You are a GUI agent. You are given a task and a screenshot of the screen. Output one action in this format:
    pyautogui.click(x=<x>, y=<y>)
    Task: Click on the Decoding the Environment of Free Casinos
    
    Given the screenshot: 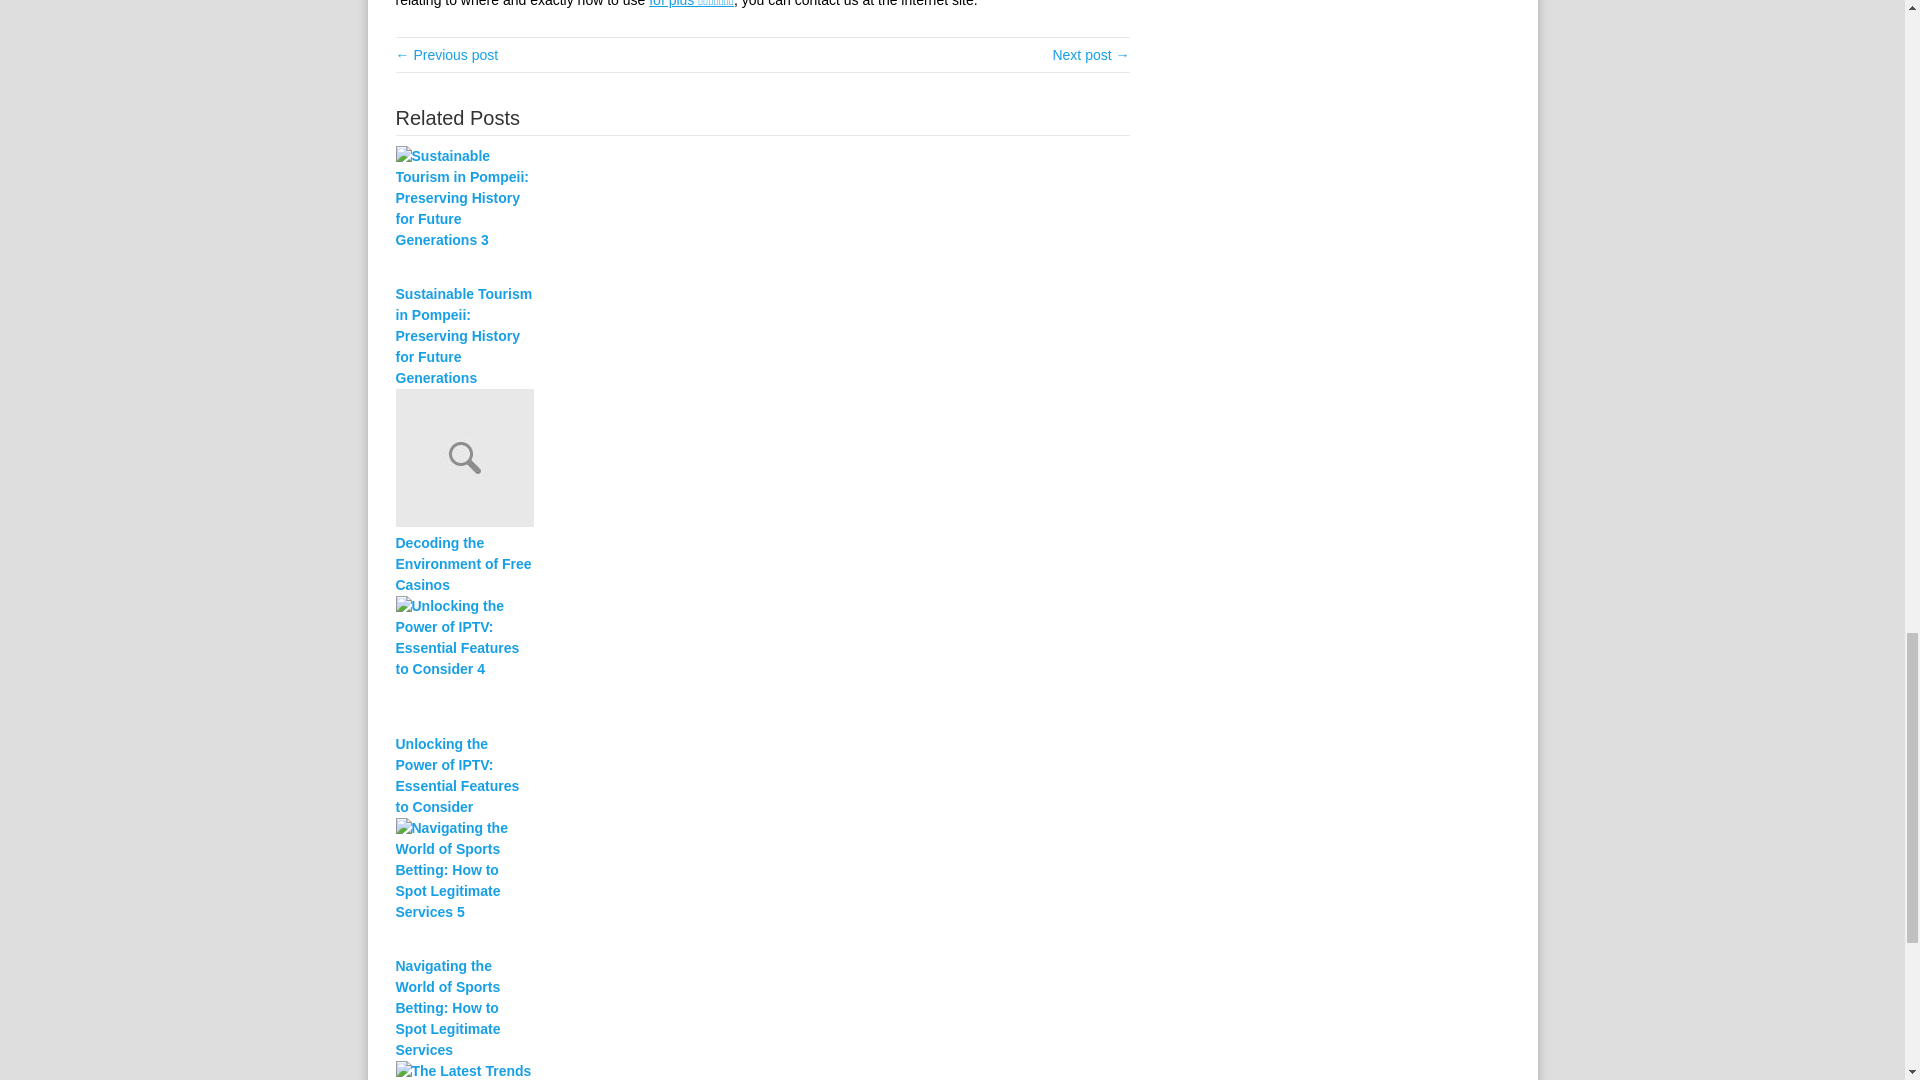 What is the action you would take?
    pyautogui.click(x=762, y=460)
    